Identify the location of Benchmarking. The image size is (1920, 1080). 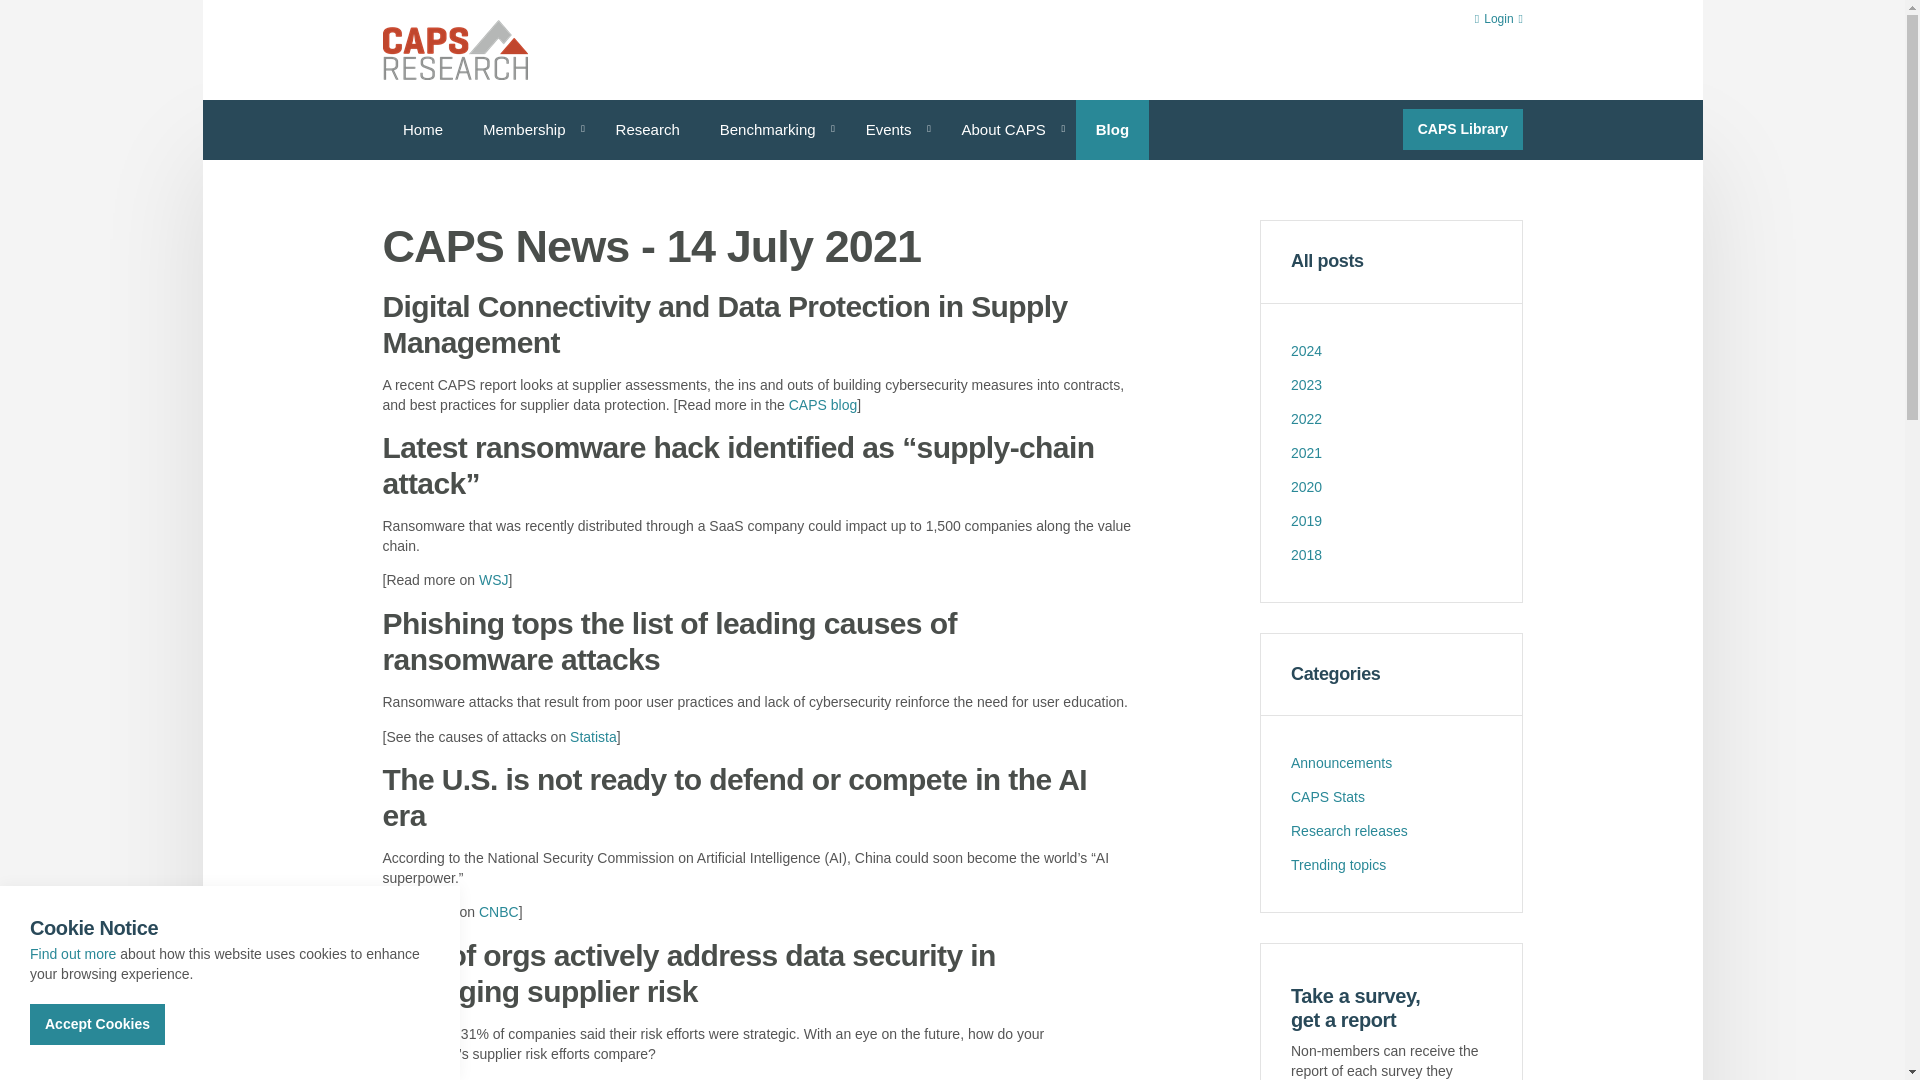
(771, 130).